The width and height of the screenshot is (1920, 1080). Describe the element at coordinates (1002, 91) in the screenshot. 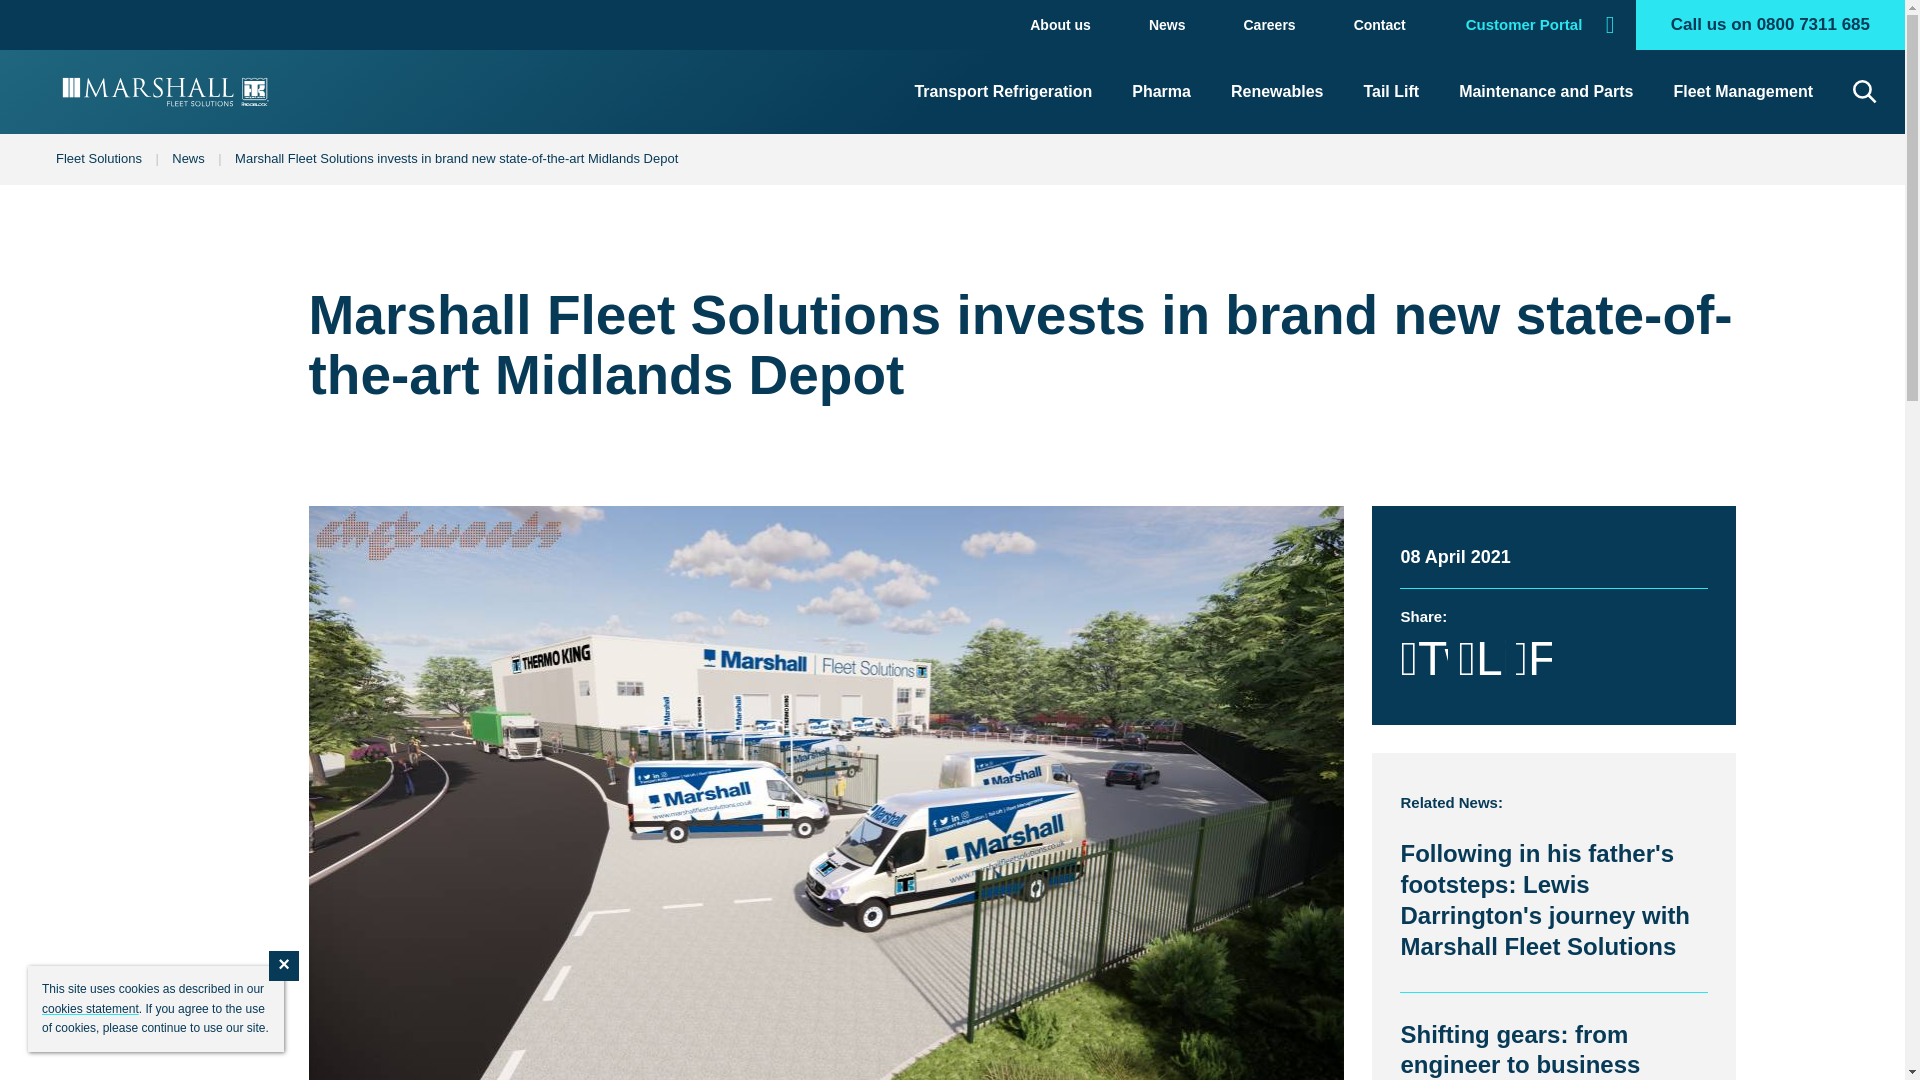

I see `Transport Refrigeration` at that location.